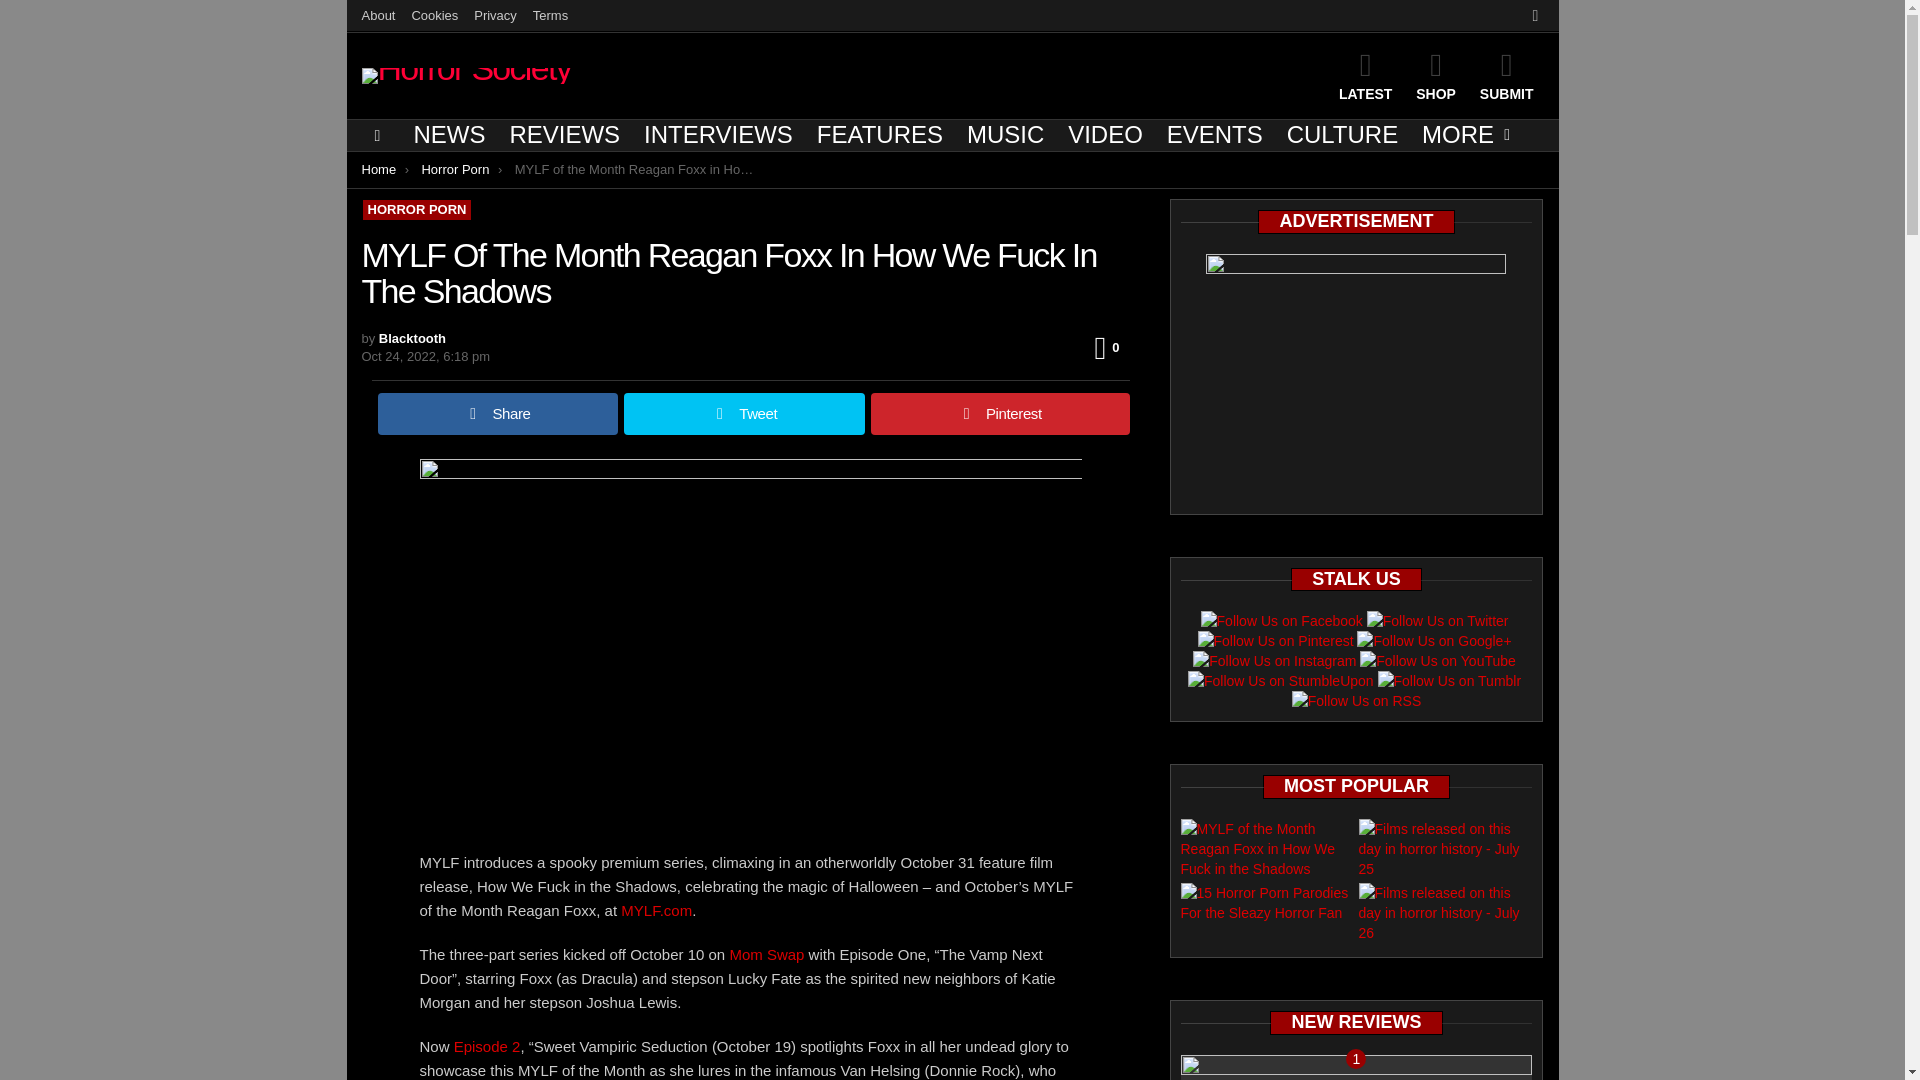 The image size is (1920, 1080). What do you see at coordinates (1534, 16) in the screenshot?
I see `SEARCH` at bounding box center [1534, 16].